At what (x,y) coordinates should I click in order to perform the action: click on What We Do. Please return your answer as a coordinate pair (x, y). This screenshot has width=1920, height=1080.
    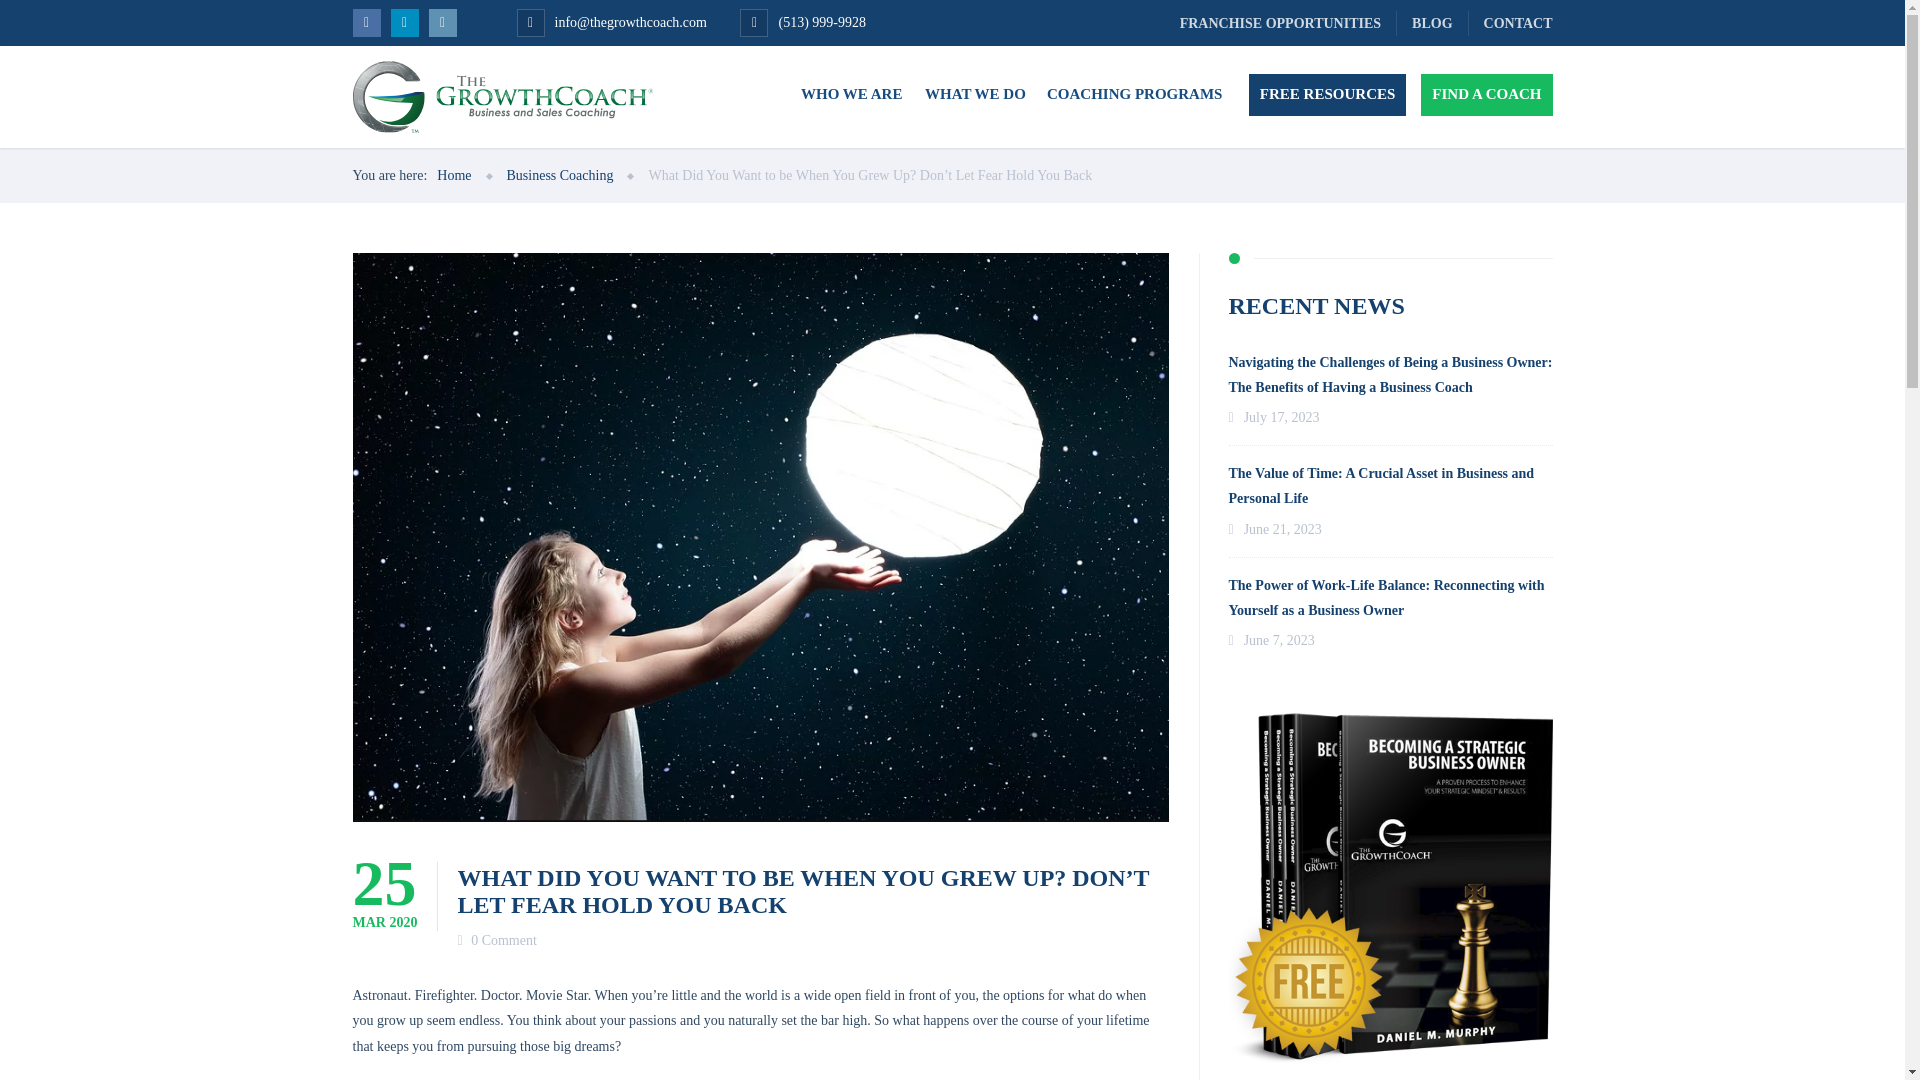
    Looking at the image, I should click on (974, 94).